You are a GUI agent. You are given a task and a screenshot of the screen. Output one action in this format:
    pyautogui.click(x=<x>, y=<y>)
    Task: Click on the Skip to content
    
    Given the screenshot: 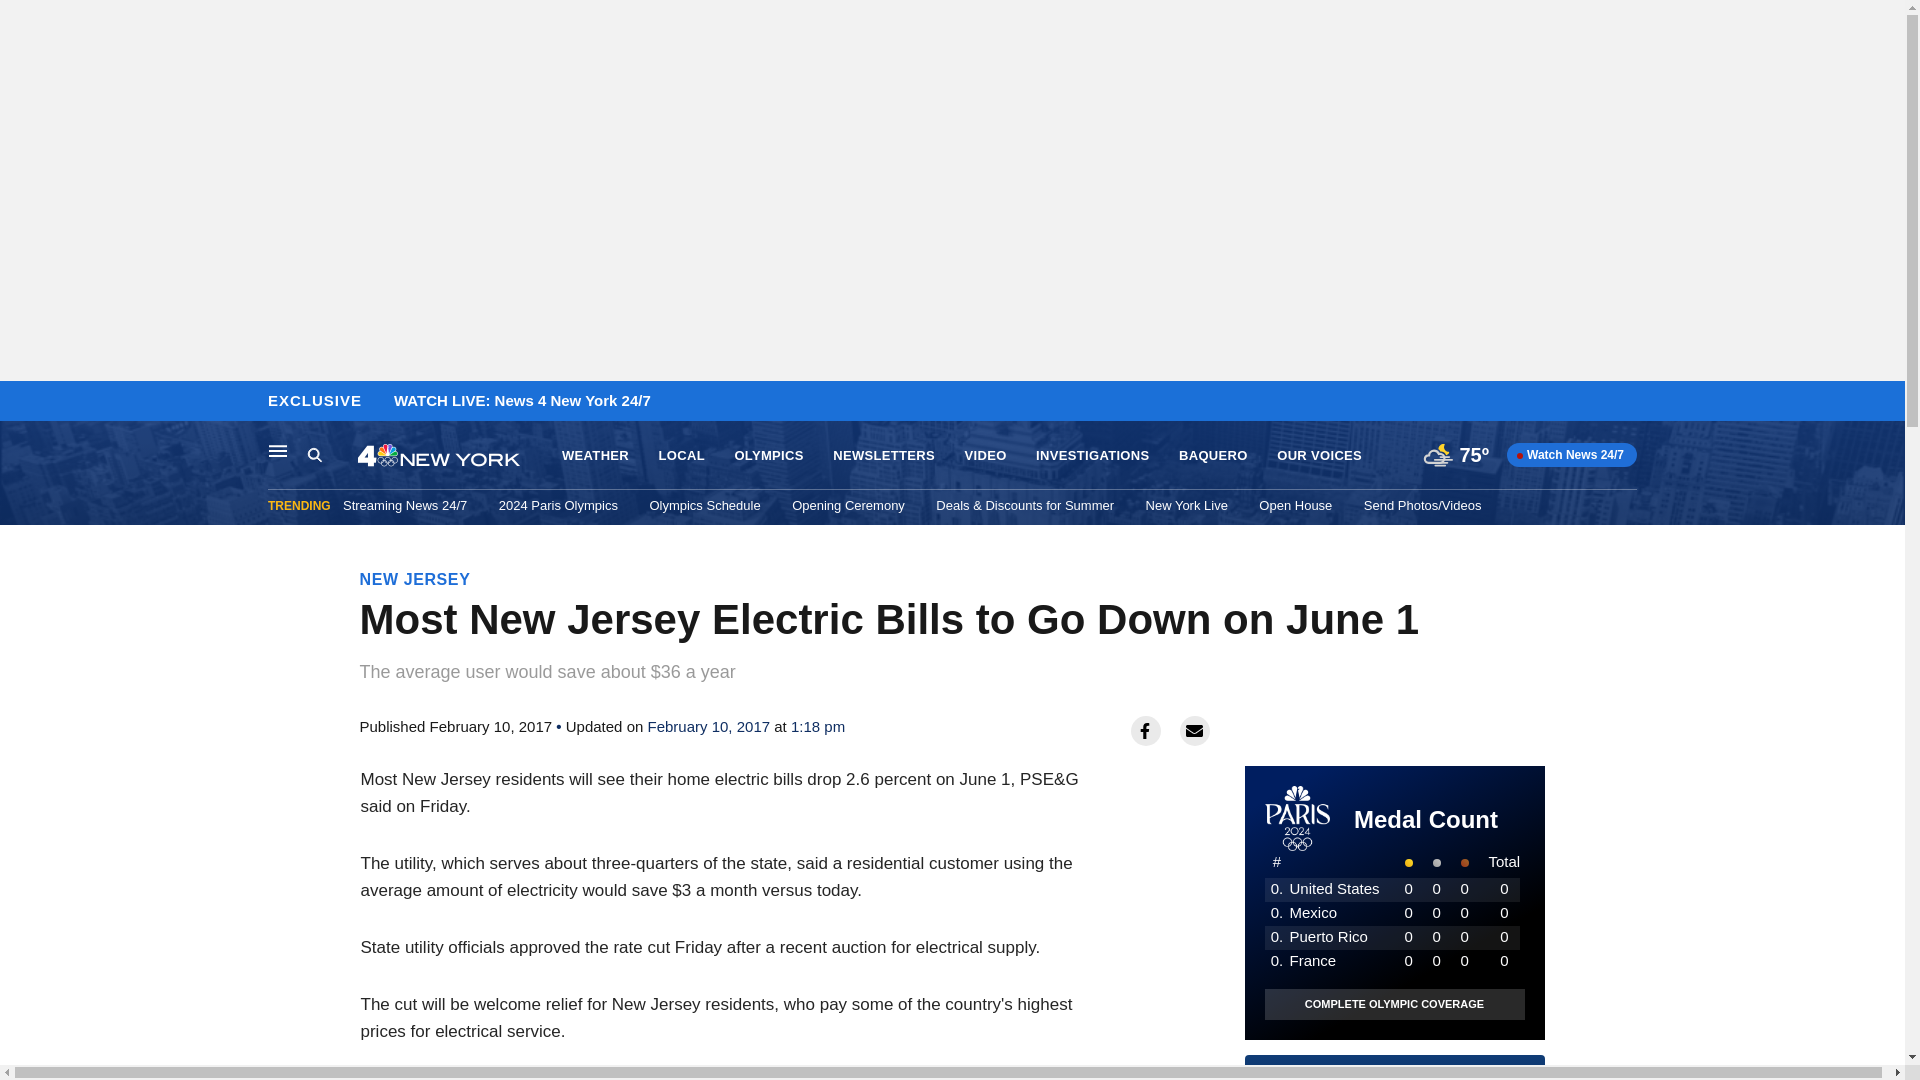 What is the action you would take?
    pyautogui.click(x=21, y=402)
    